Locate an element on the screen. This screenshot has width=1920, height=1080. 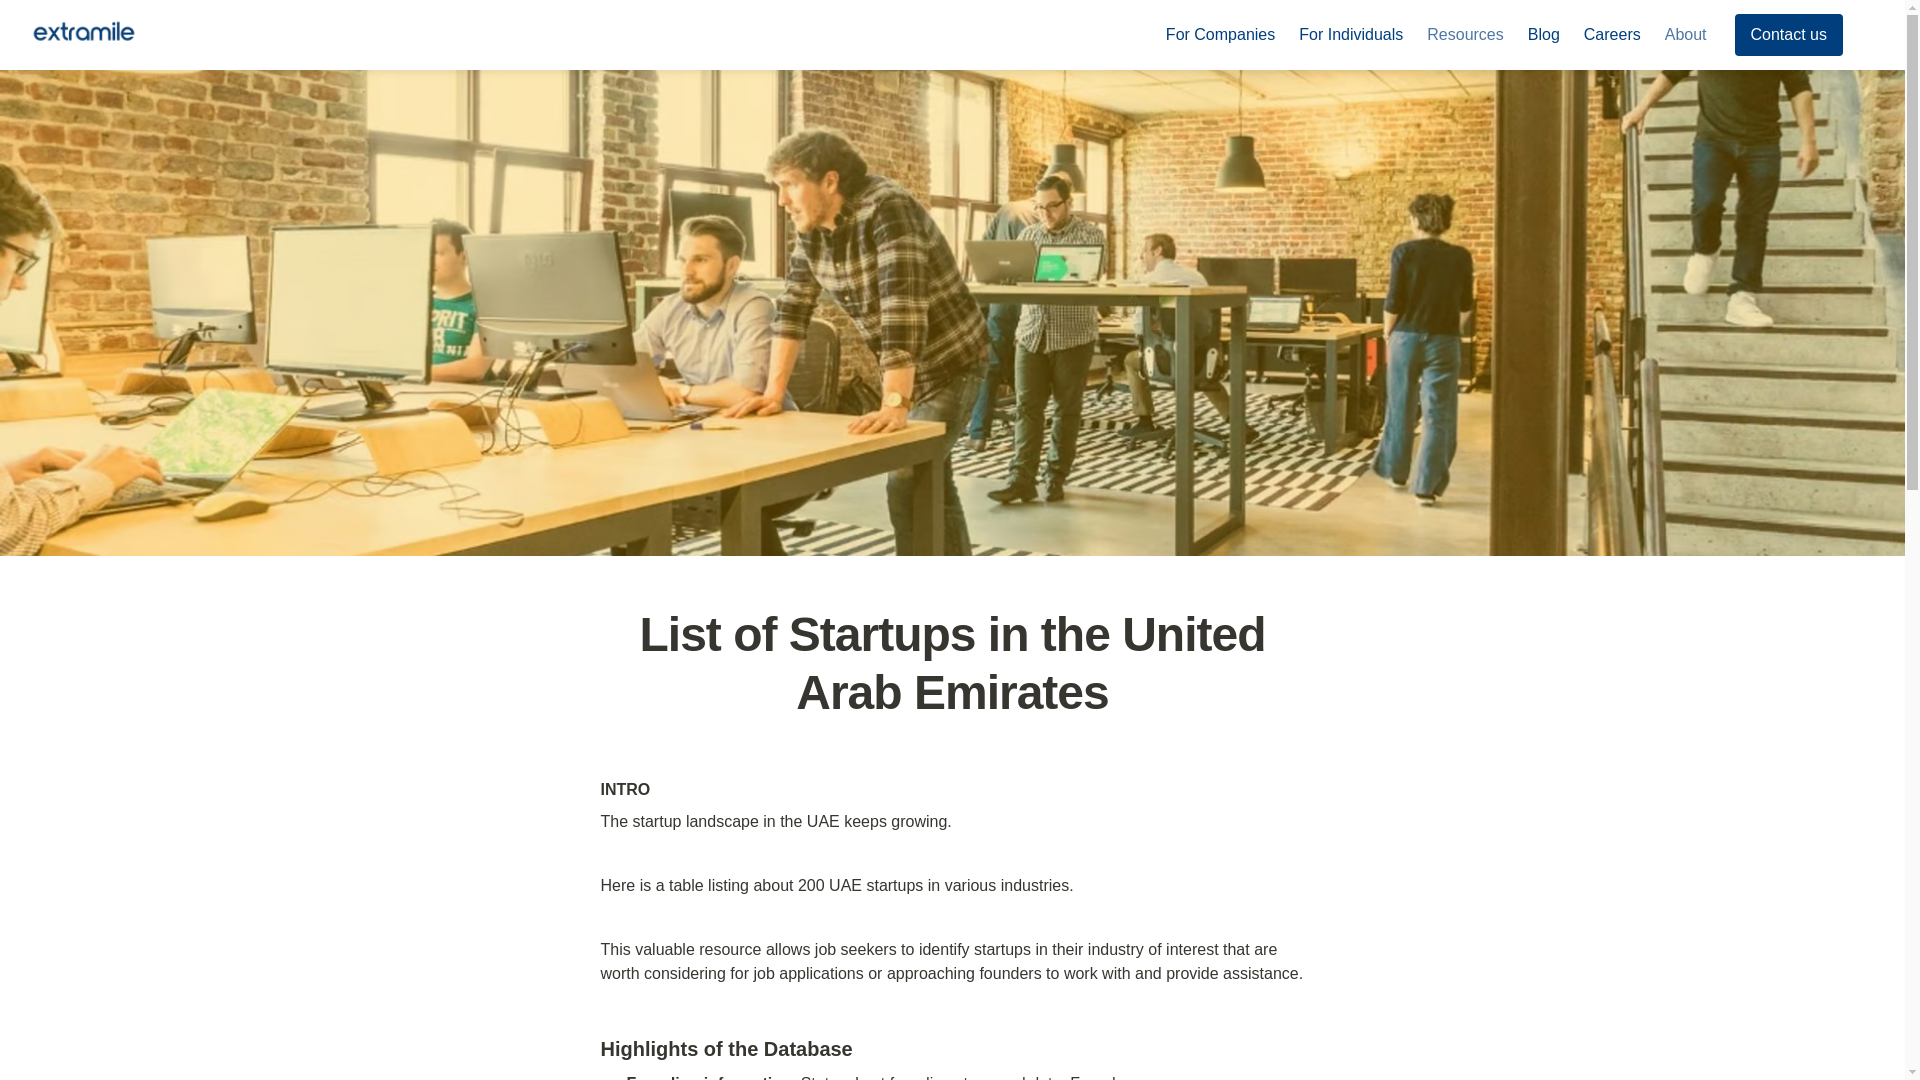
For Individuals is located at coordinates (1350, 34).